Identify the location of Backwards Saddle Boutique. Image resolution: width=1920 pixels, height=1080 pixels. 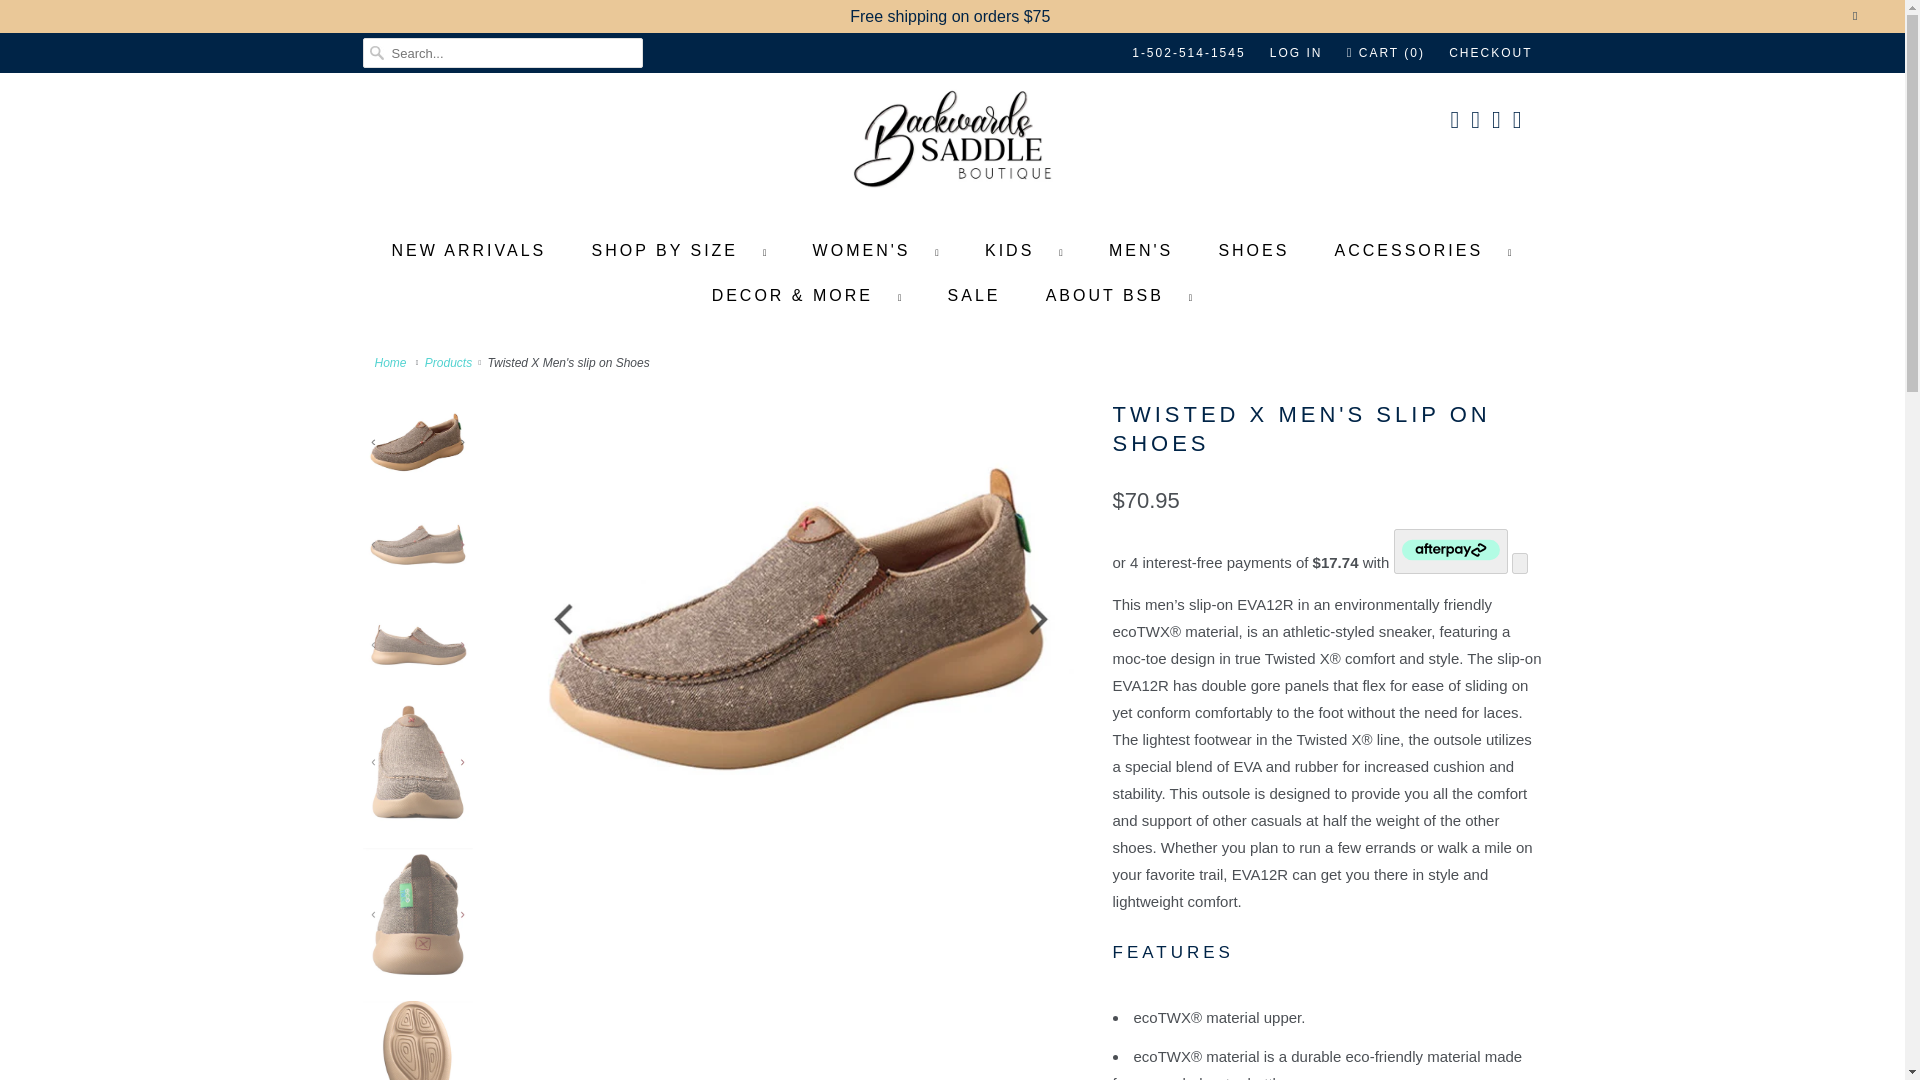
(391, 363).